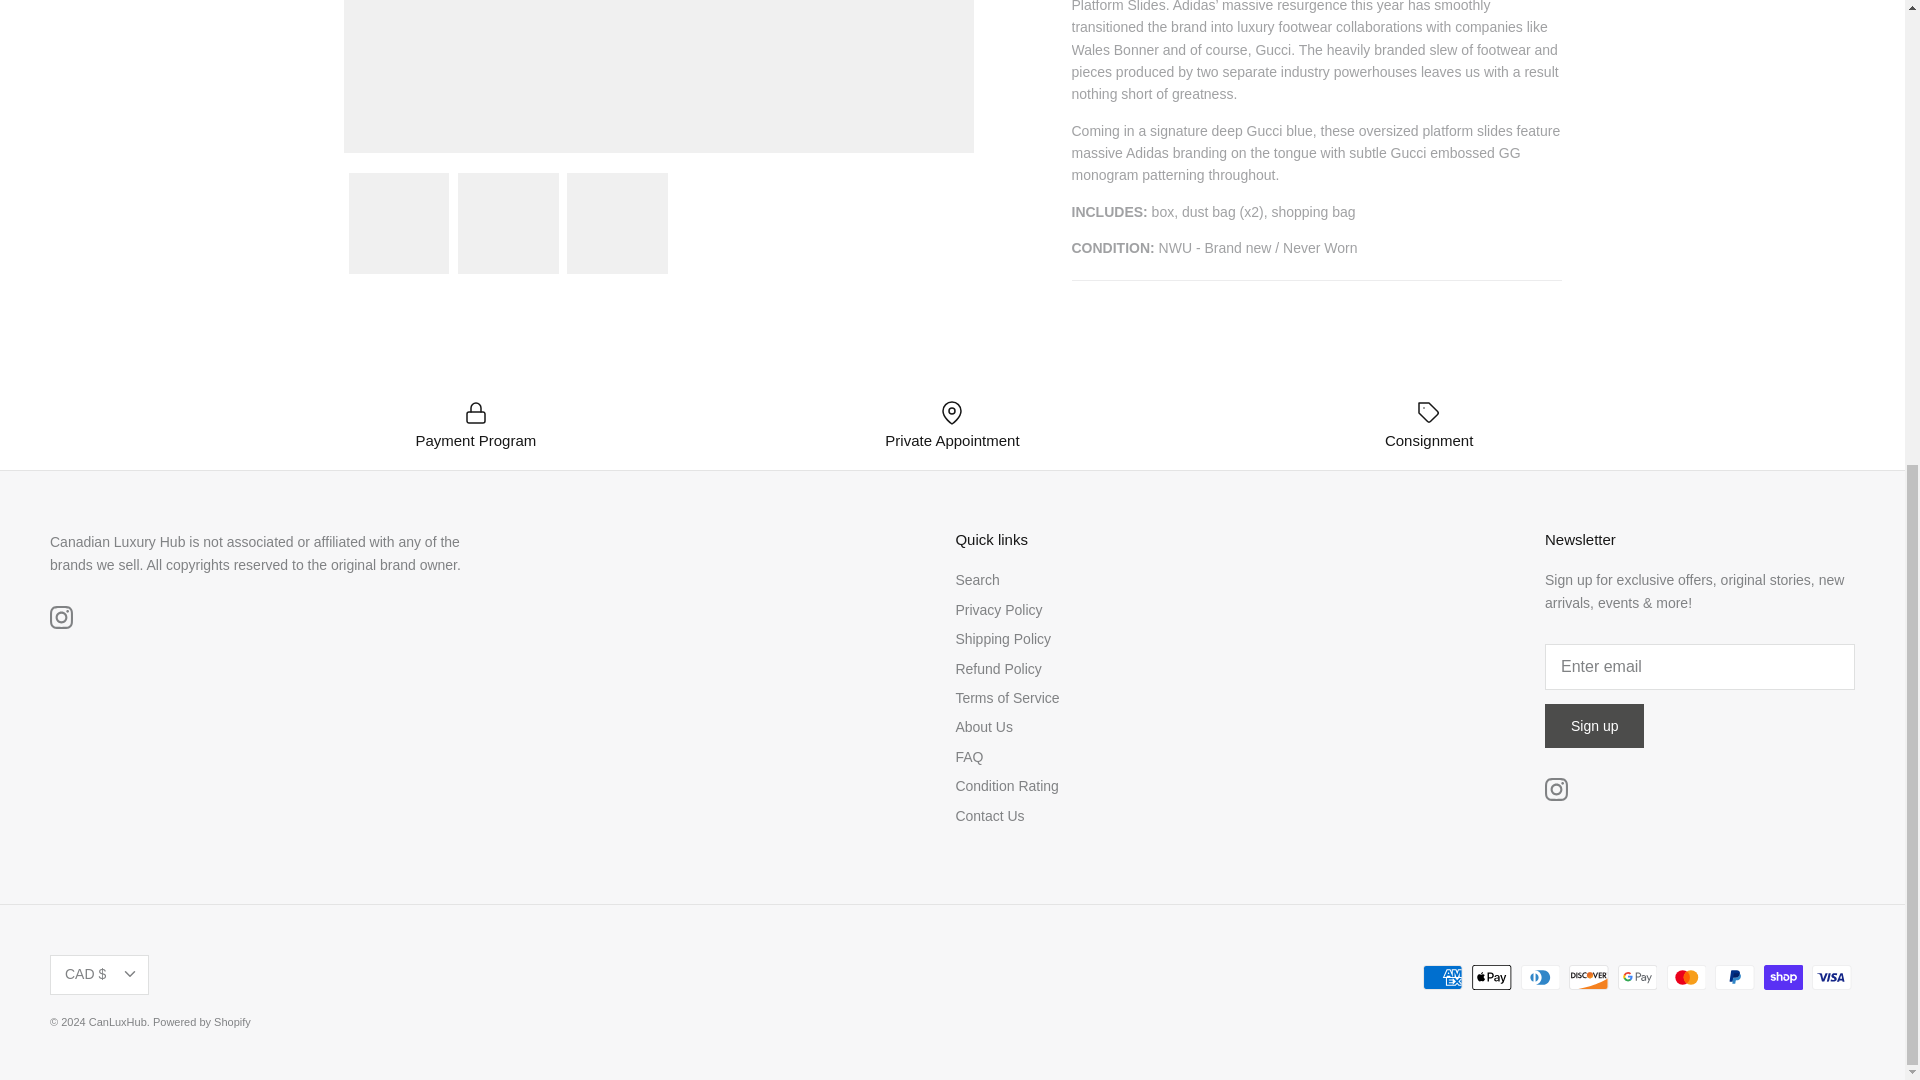 This screenshot has height=1080, width=1920. Describe the element at coordinates (1540, 978) in the screenshot. I see `Diners Club` at that location.